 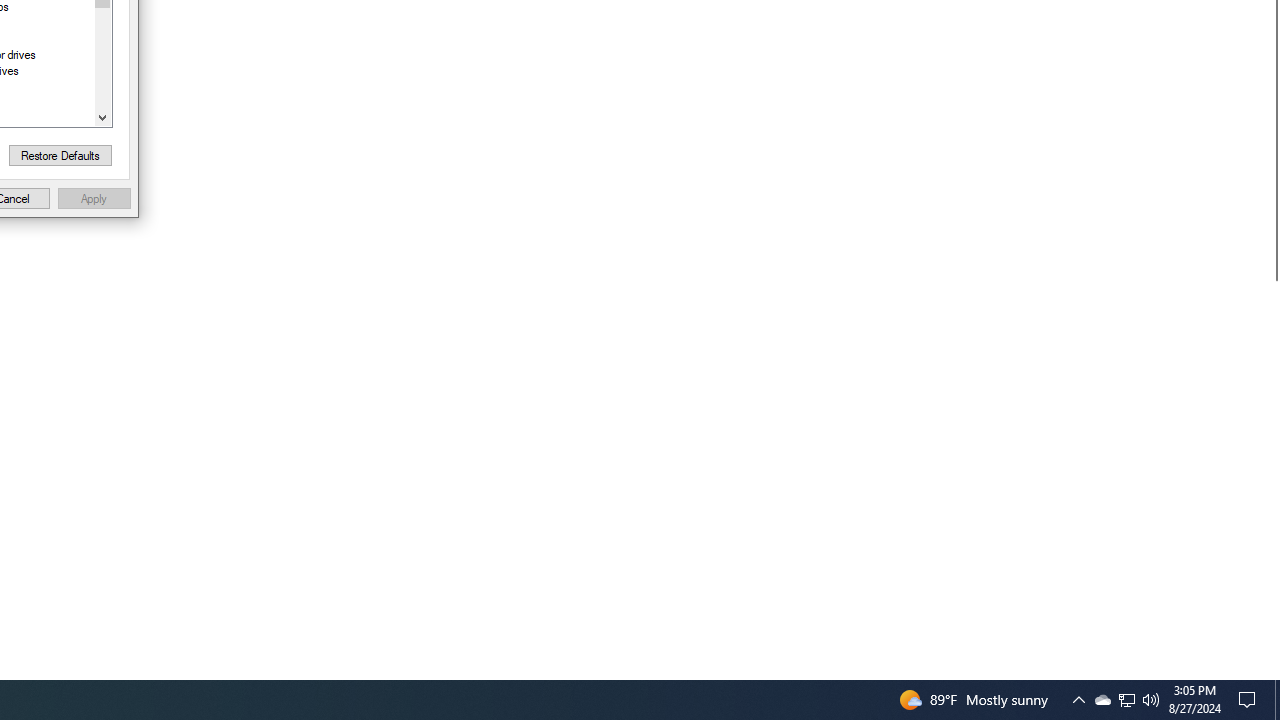 What do you see at coordinates (1078, 700) in the screenshot?
I see `Notification Chevron` at bounding box center [1078, 700].